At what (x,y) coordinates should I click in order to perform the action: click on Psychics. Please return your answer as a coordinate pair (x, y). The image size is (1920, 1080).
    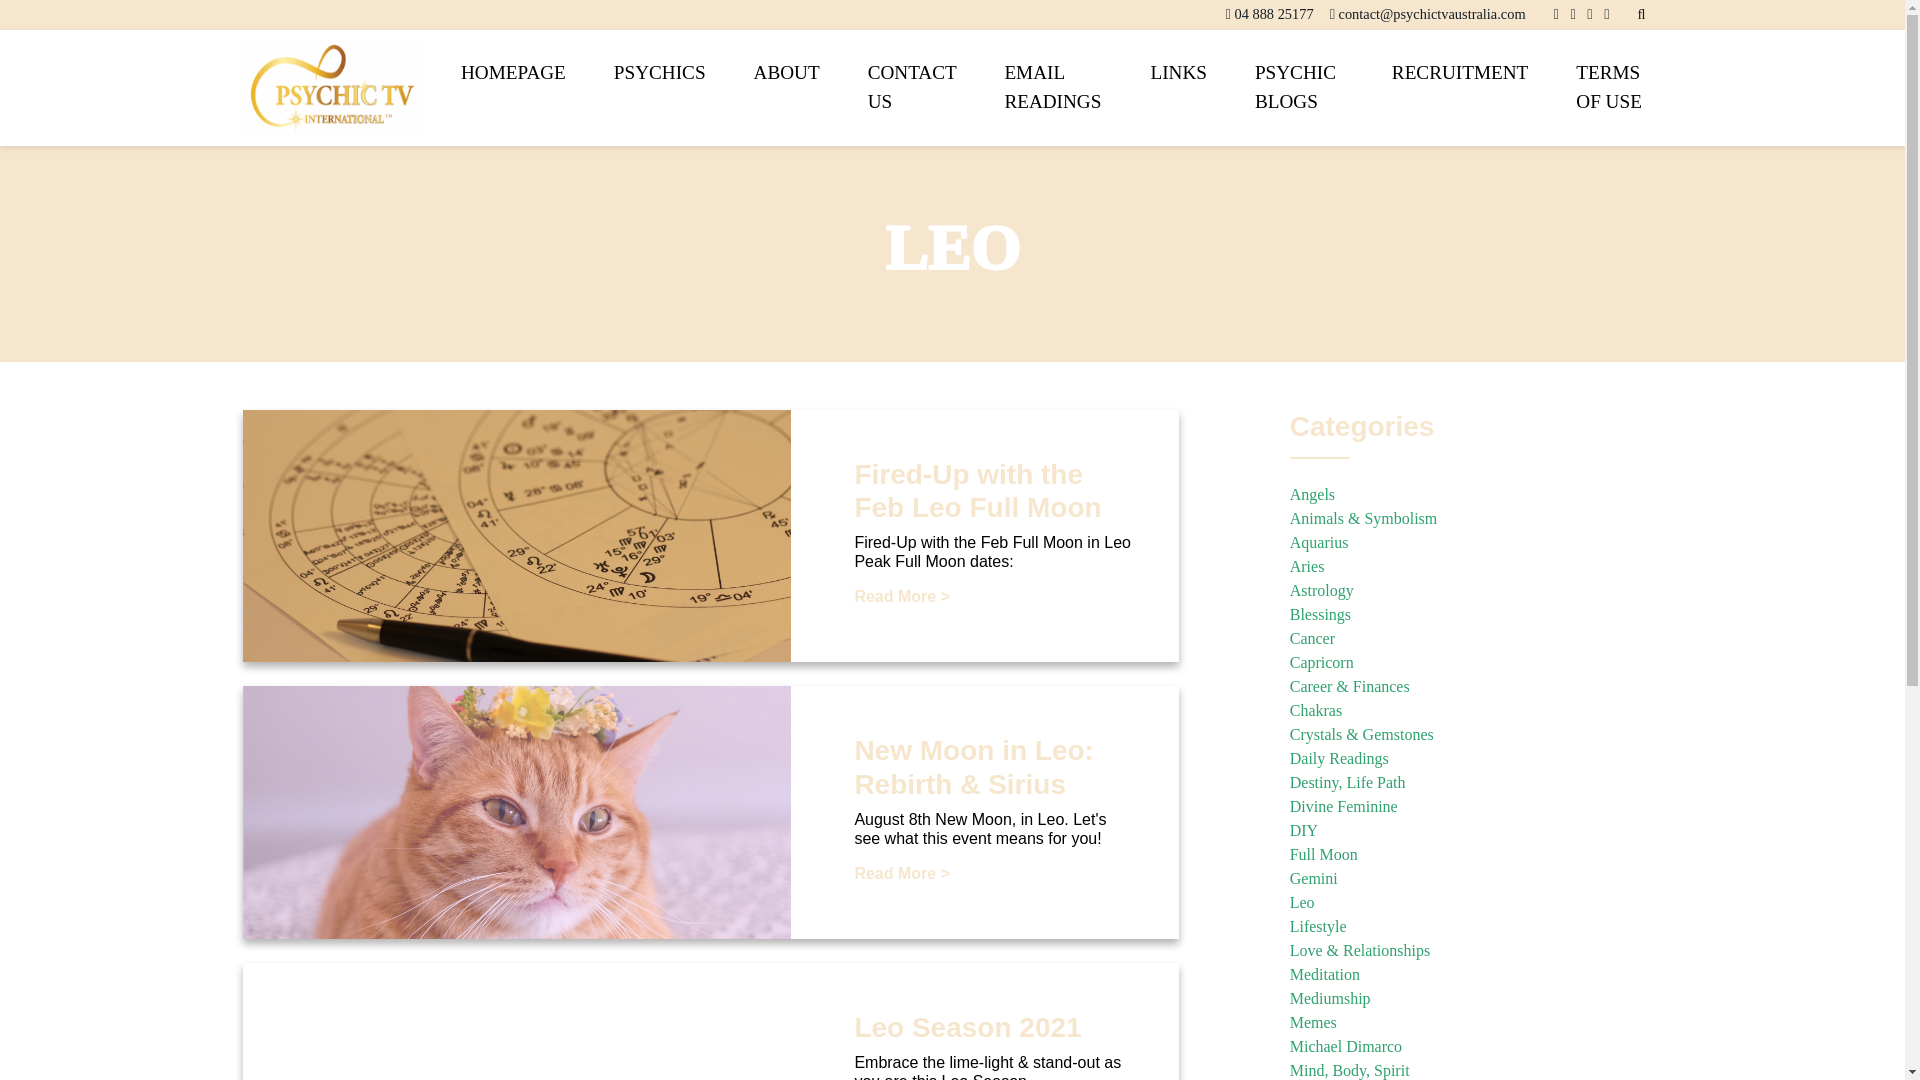
    Looking at the image, I should click on (659, 73).